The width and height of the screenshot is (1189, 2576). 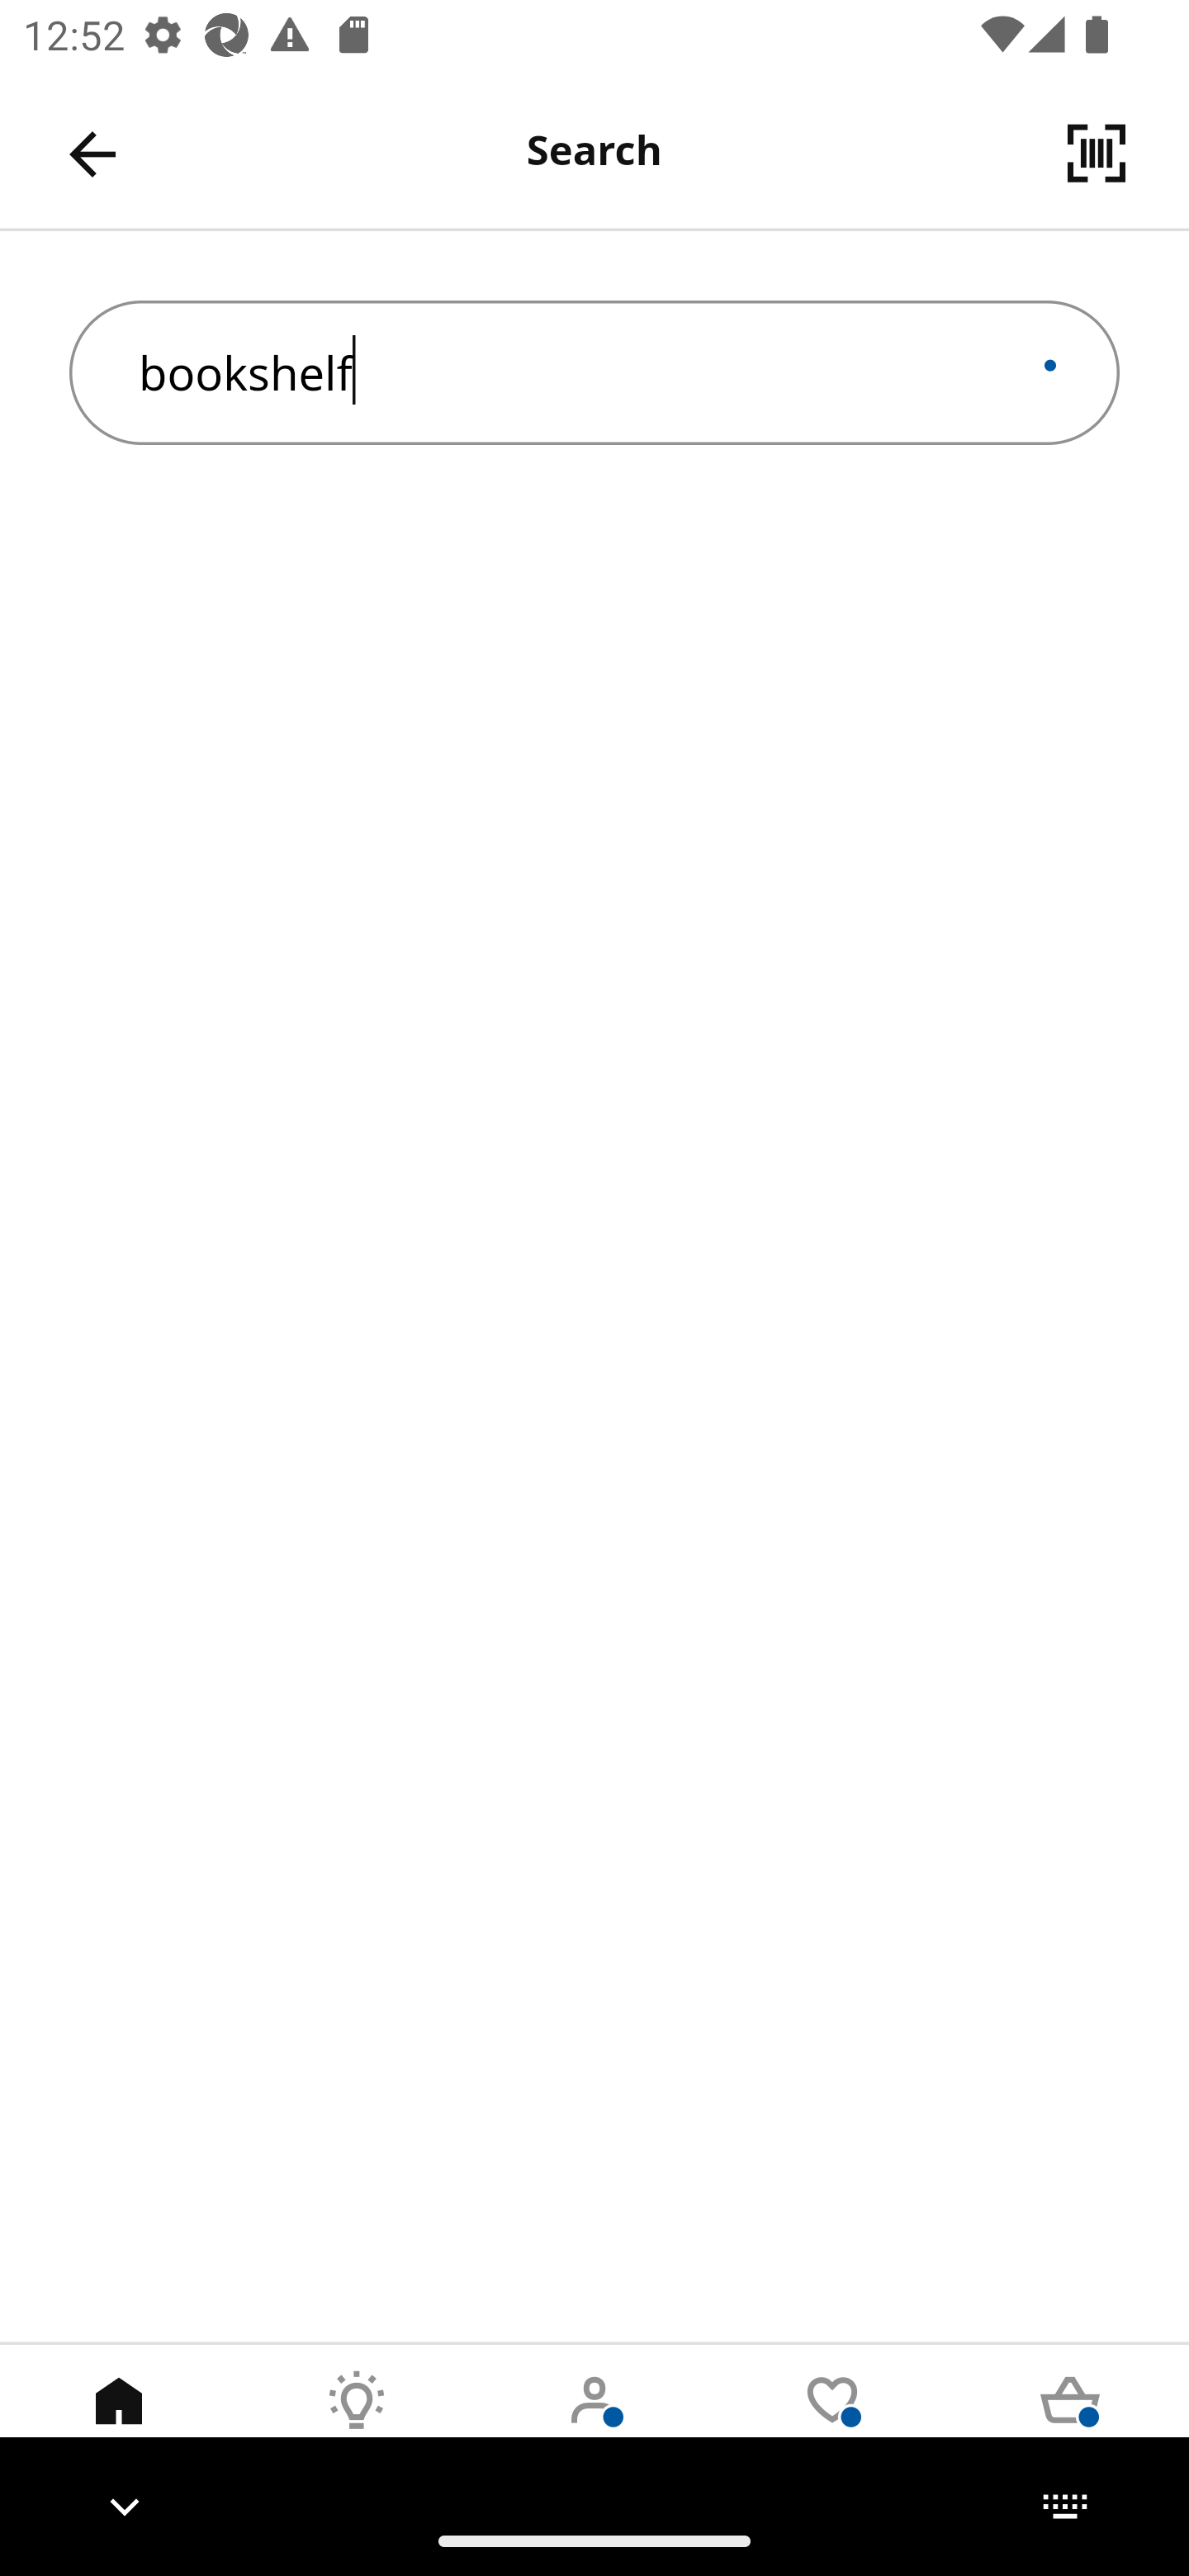 What do you see at coordinates (1070, 2425) in the screenshot?
I see `Cart
Tab 5 of 5` at bounding box center [1070, 2425].